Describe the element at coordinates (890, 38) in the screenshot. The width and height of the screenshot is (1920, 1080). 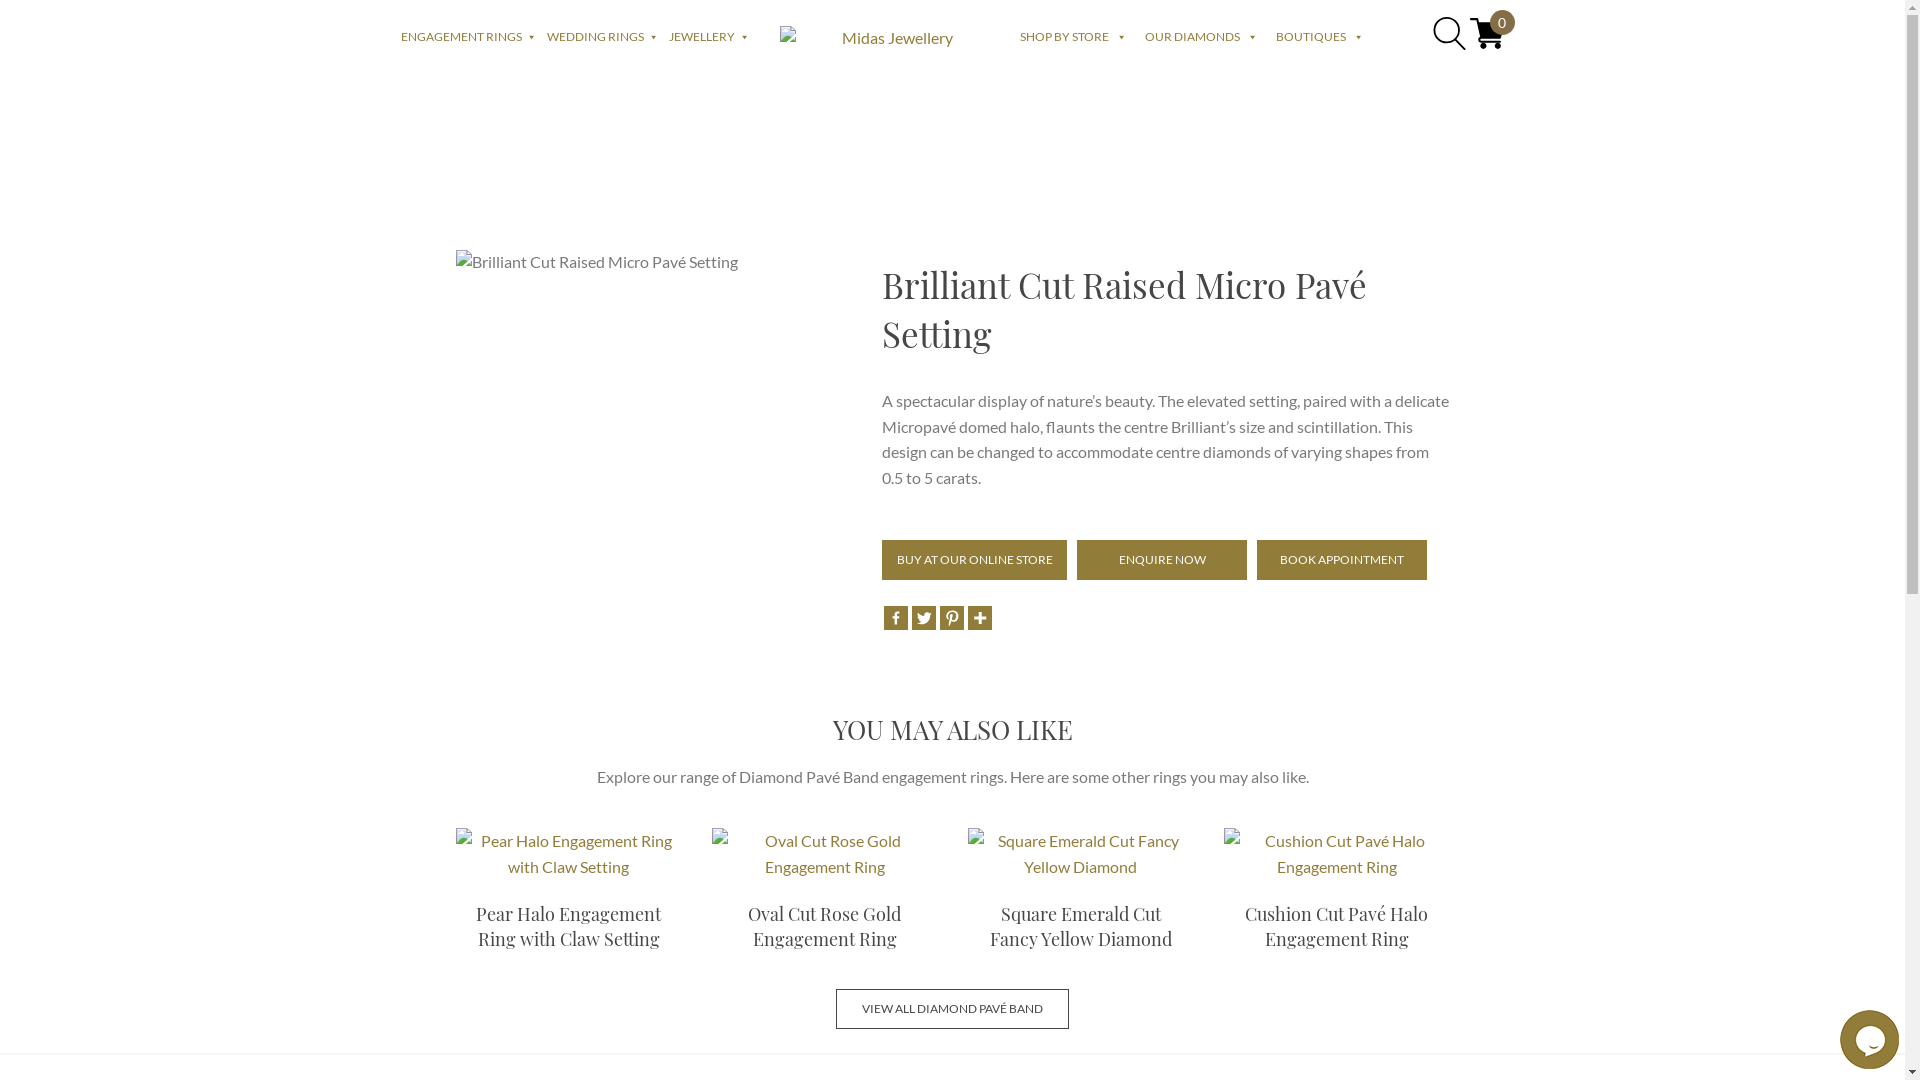
I see `Midas Jewellery` at that location.